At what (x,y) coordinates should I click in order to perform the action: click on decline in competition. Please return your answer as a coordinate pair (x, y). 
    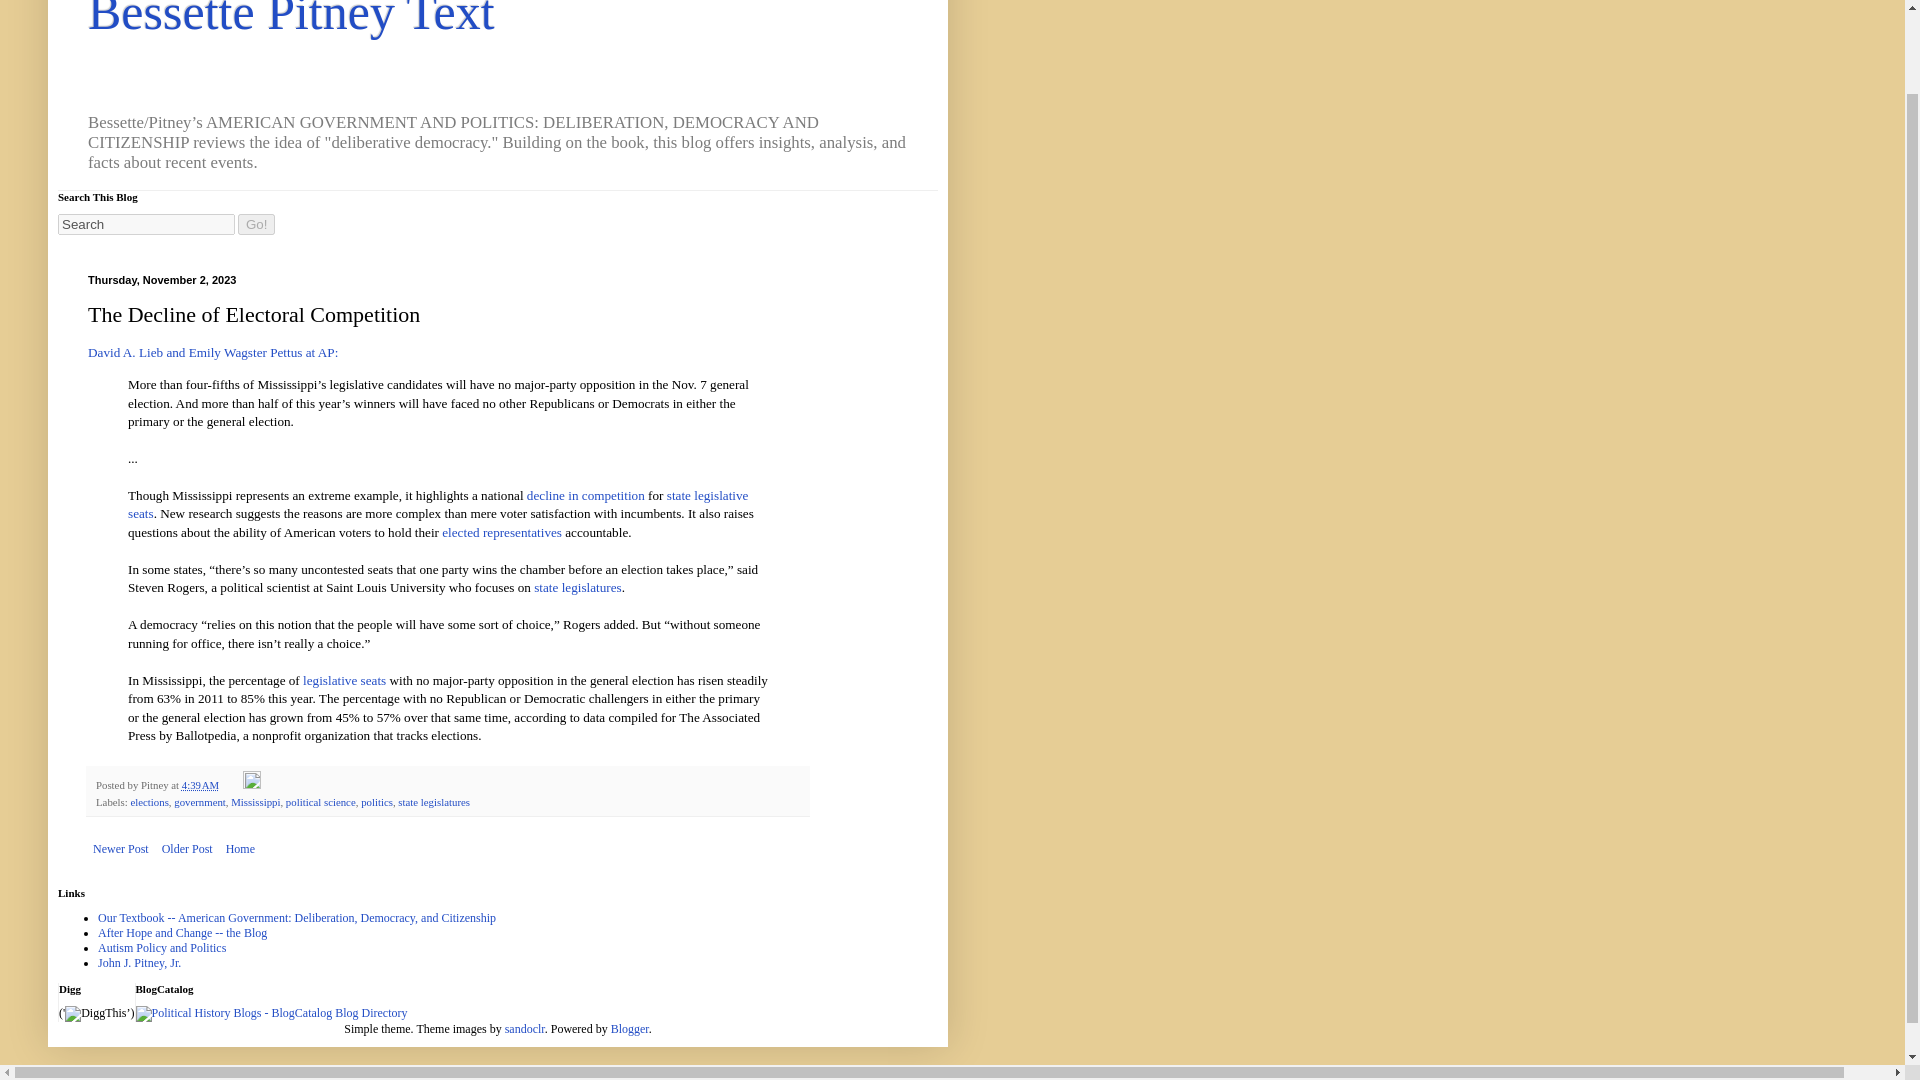
    Looking at the image, I should click on (586, 496).